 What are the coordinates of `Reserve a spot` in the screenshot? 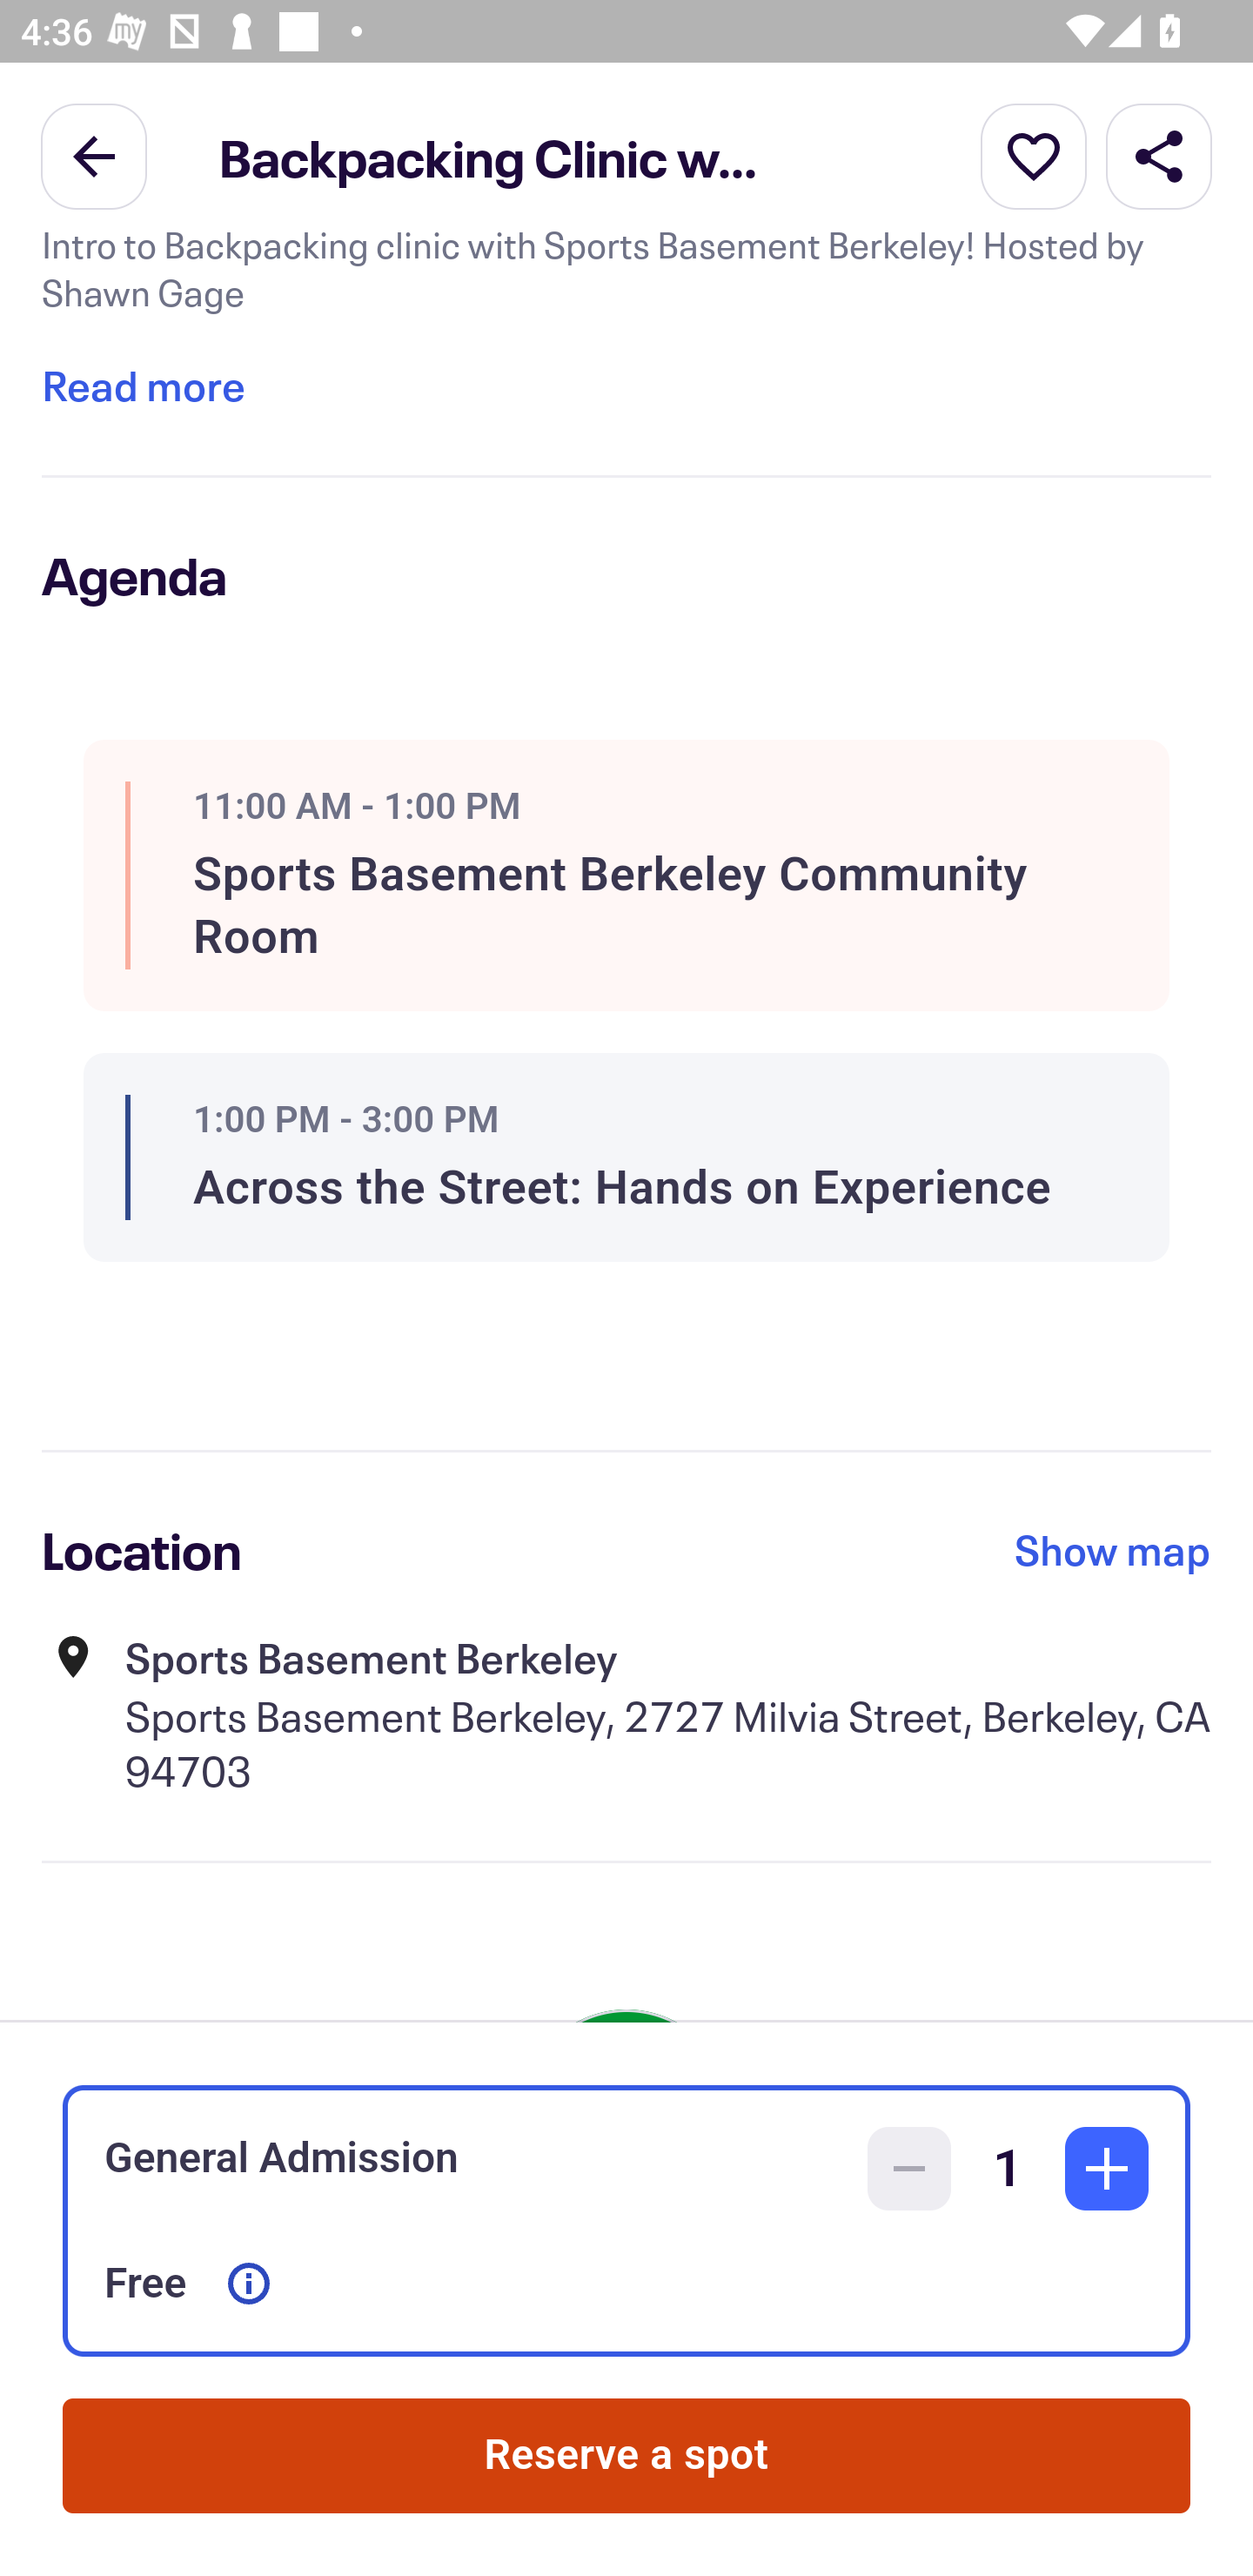 It's located at (626, 2456).